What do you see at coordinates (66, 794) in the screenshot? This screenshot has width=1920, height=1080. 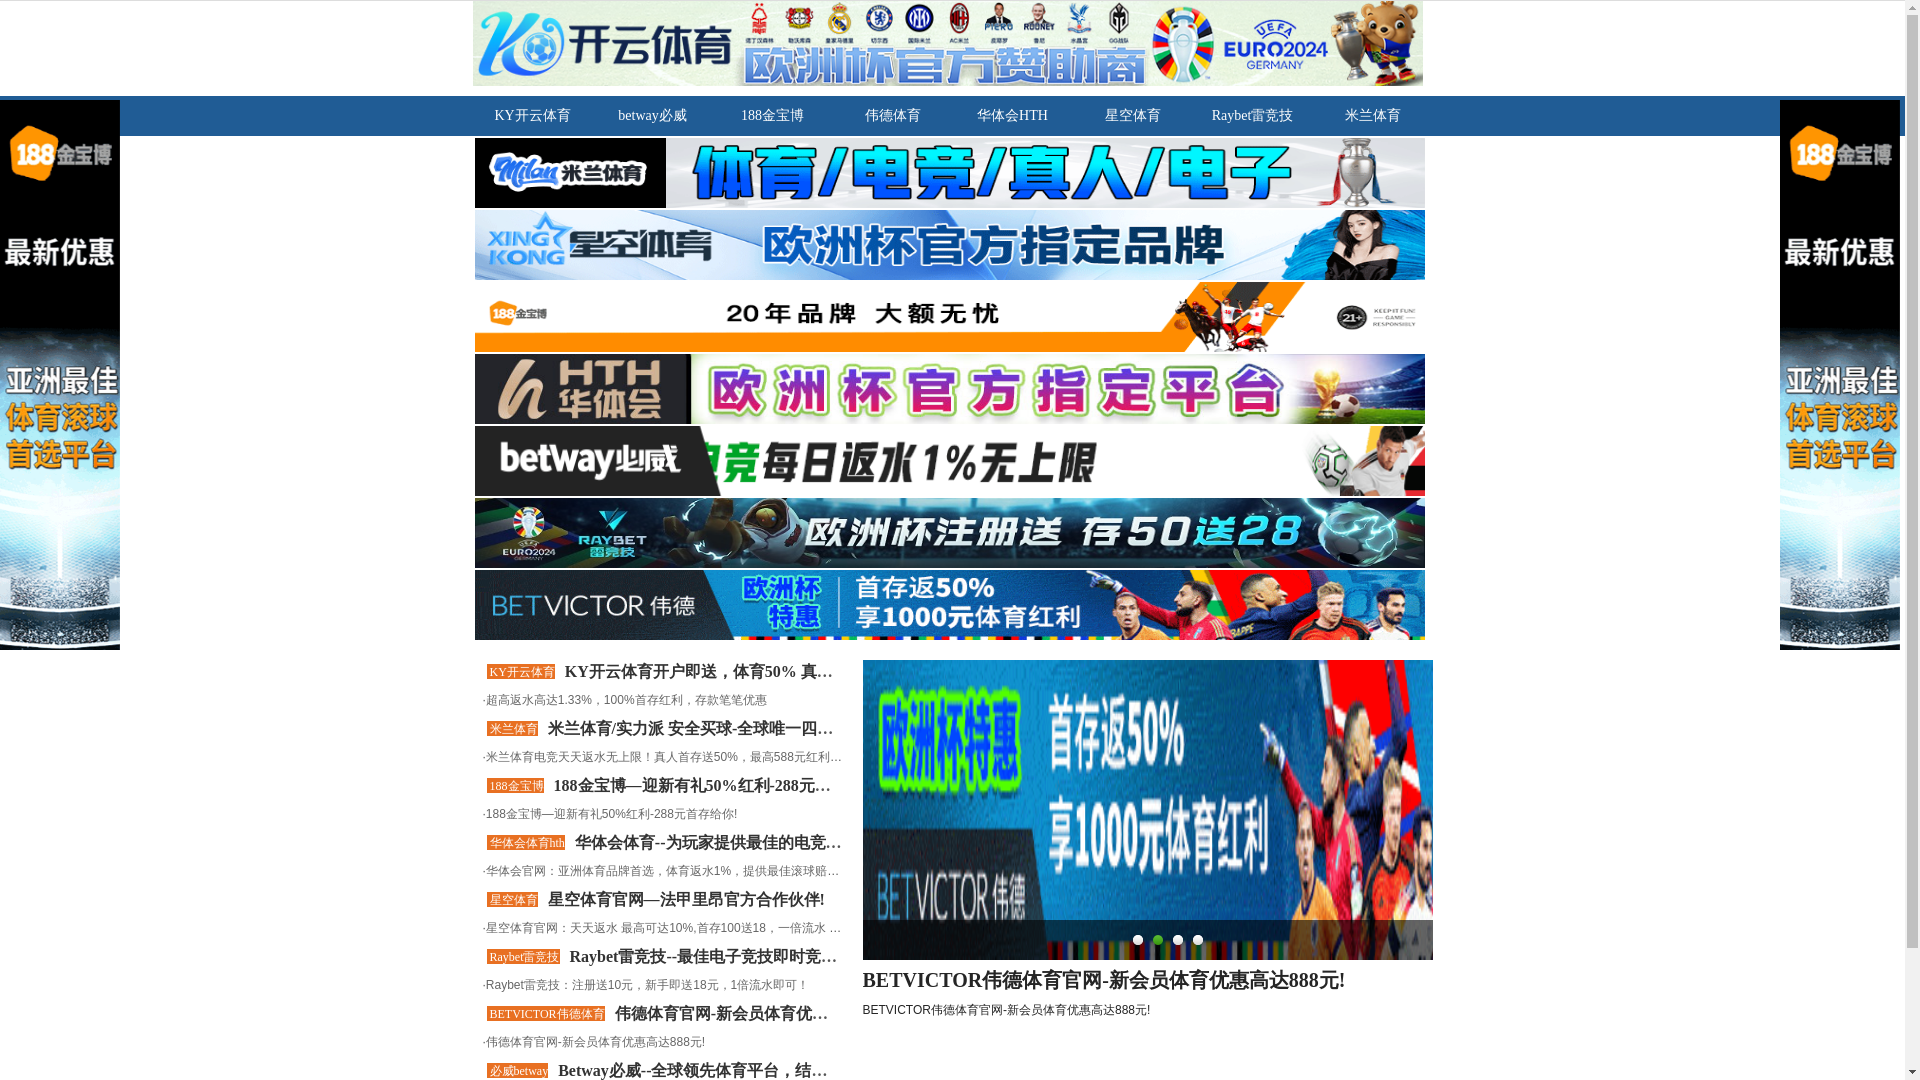 I see `home` at bounding box center [66, 794].